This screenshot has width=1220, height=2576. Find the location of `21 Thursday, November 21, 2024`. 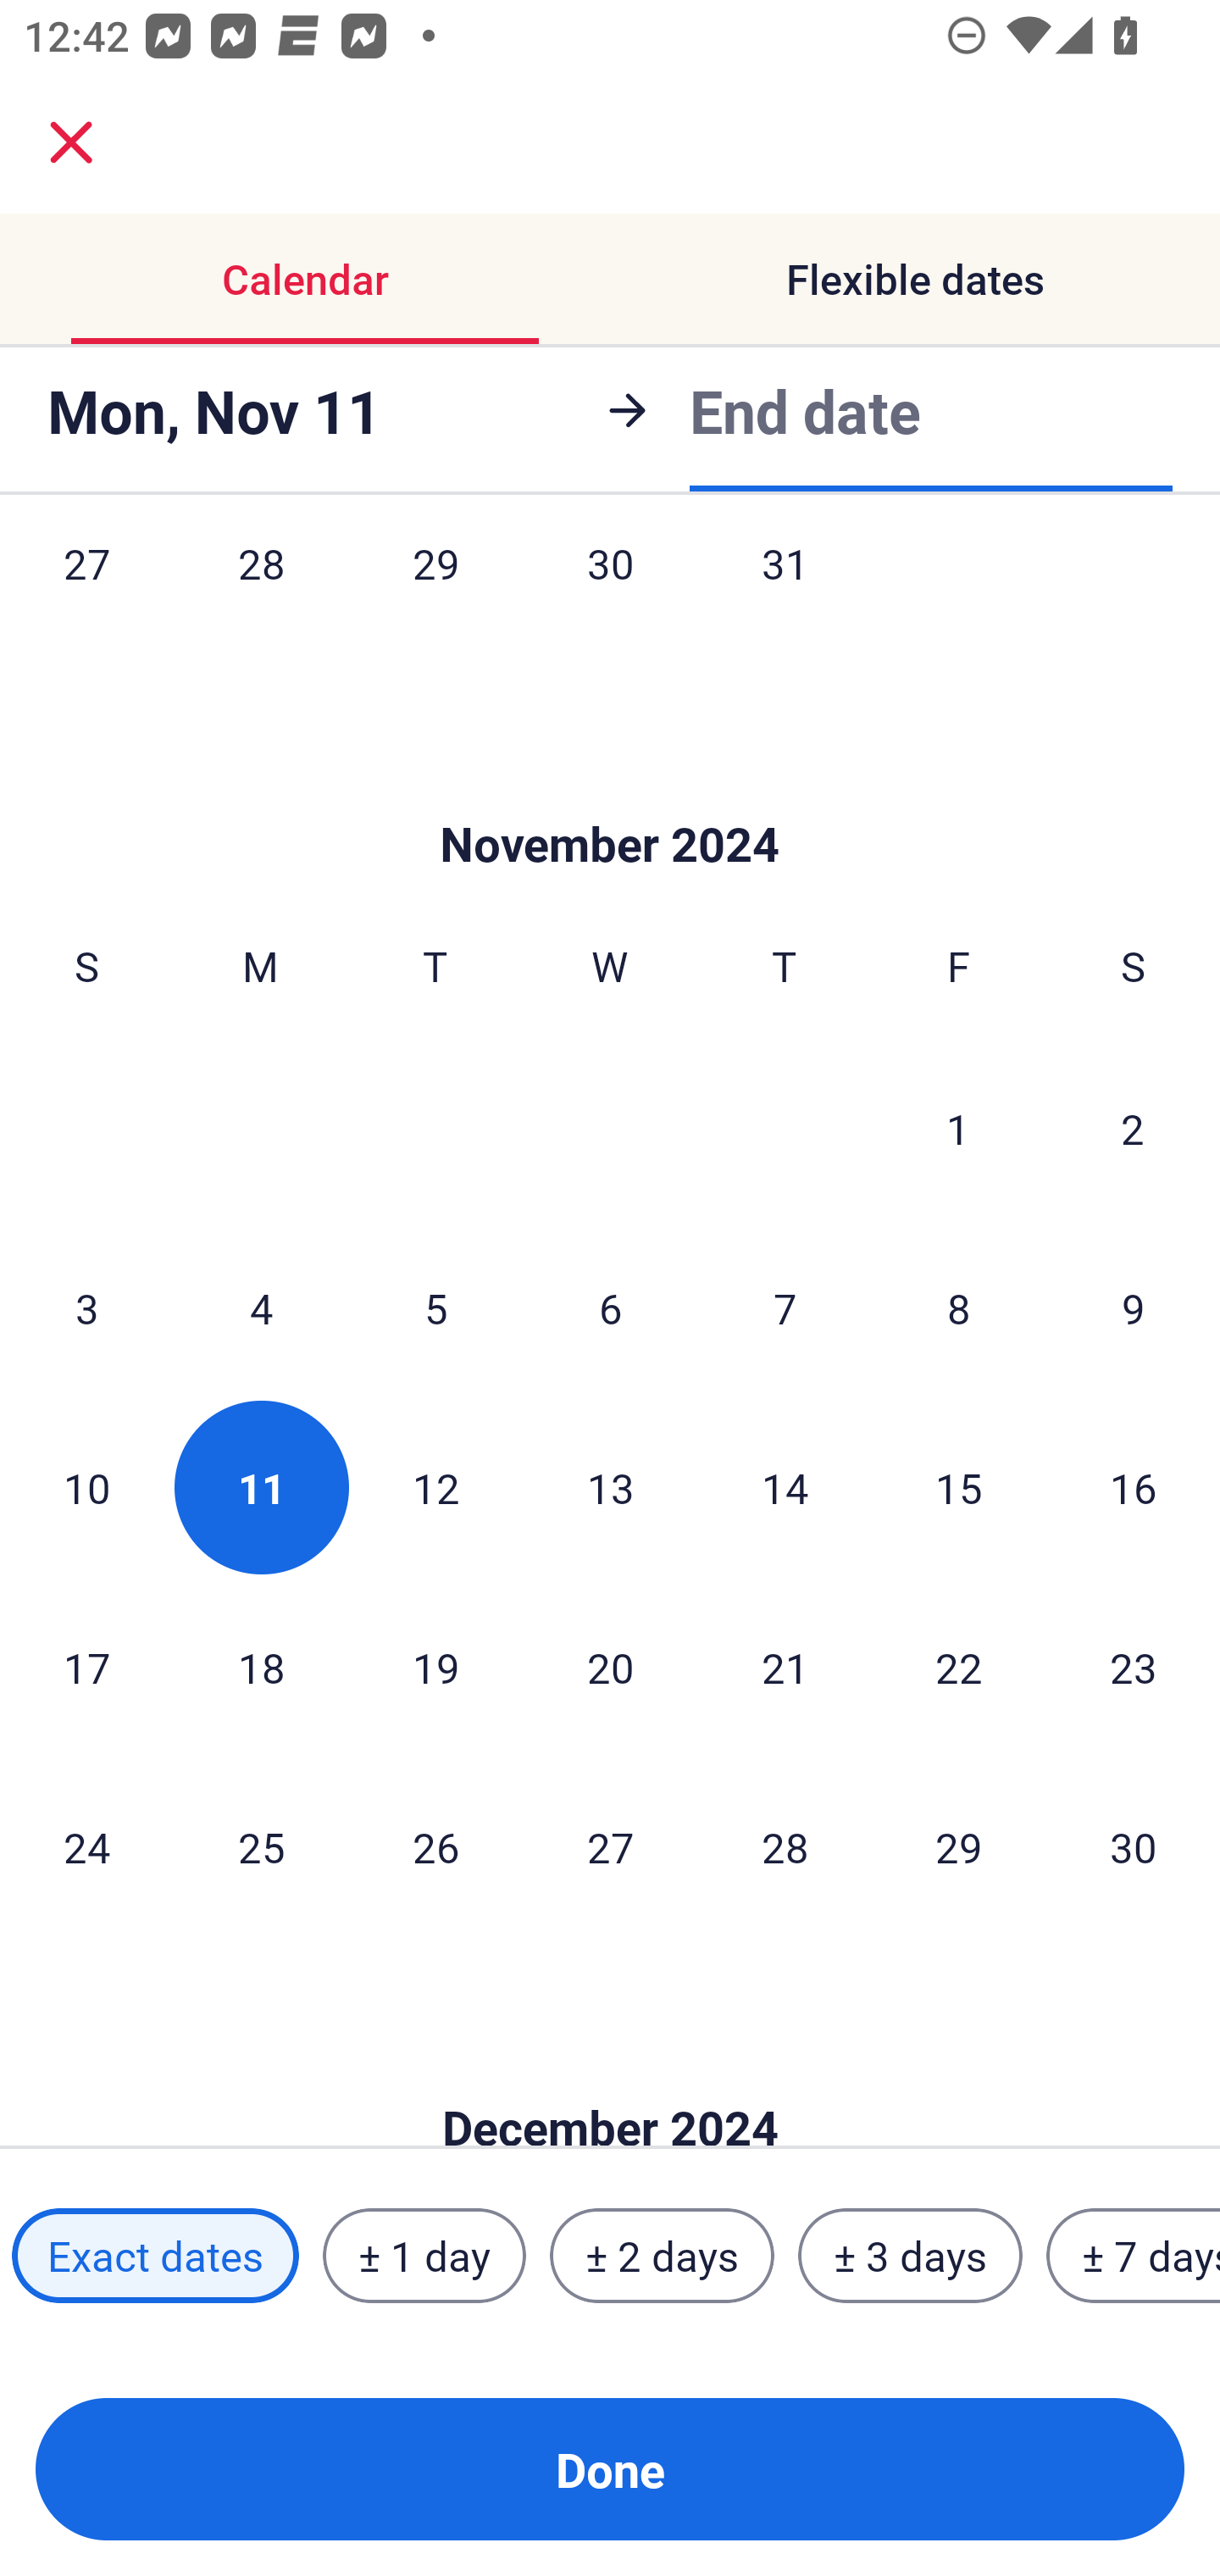

21 Thursday, November 21, 2024 is located at coordinates (785, 1666).